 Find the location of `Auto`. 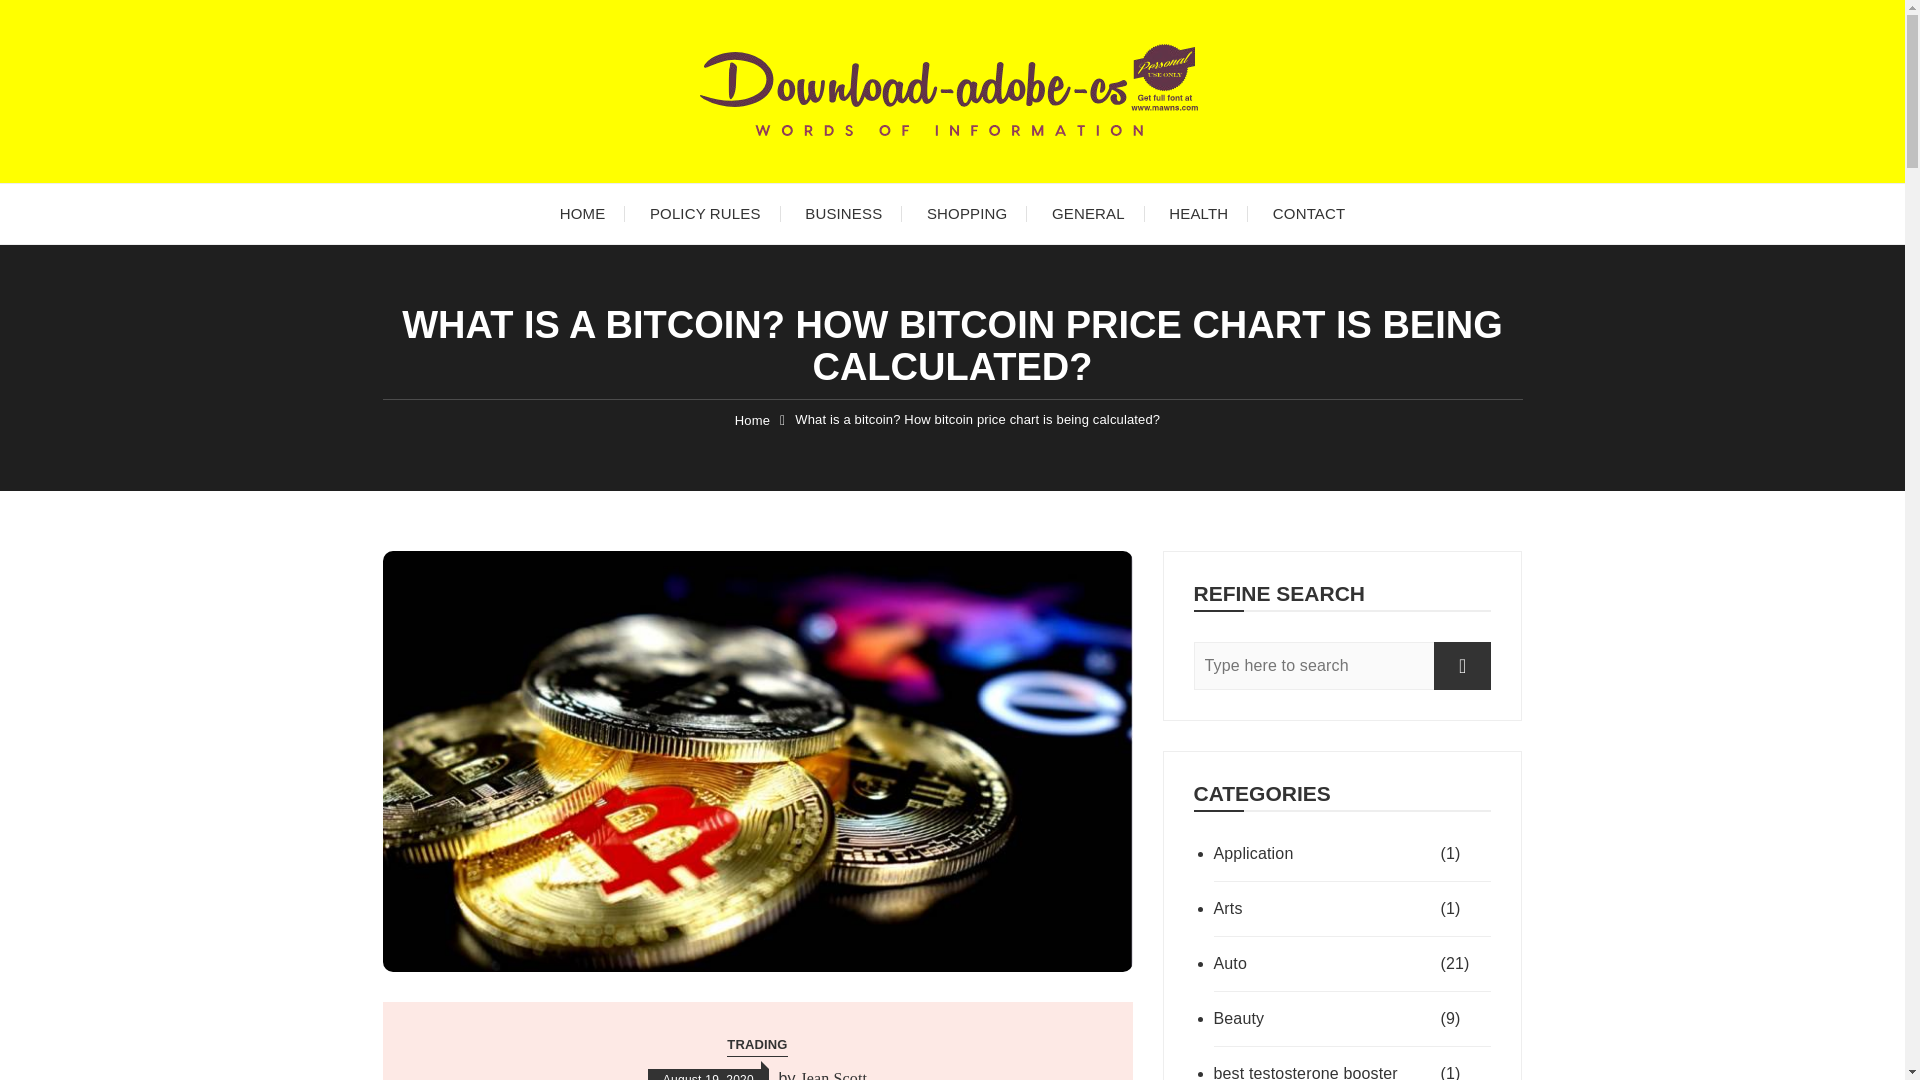

Auto is located at coordinates (1324, 964).